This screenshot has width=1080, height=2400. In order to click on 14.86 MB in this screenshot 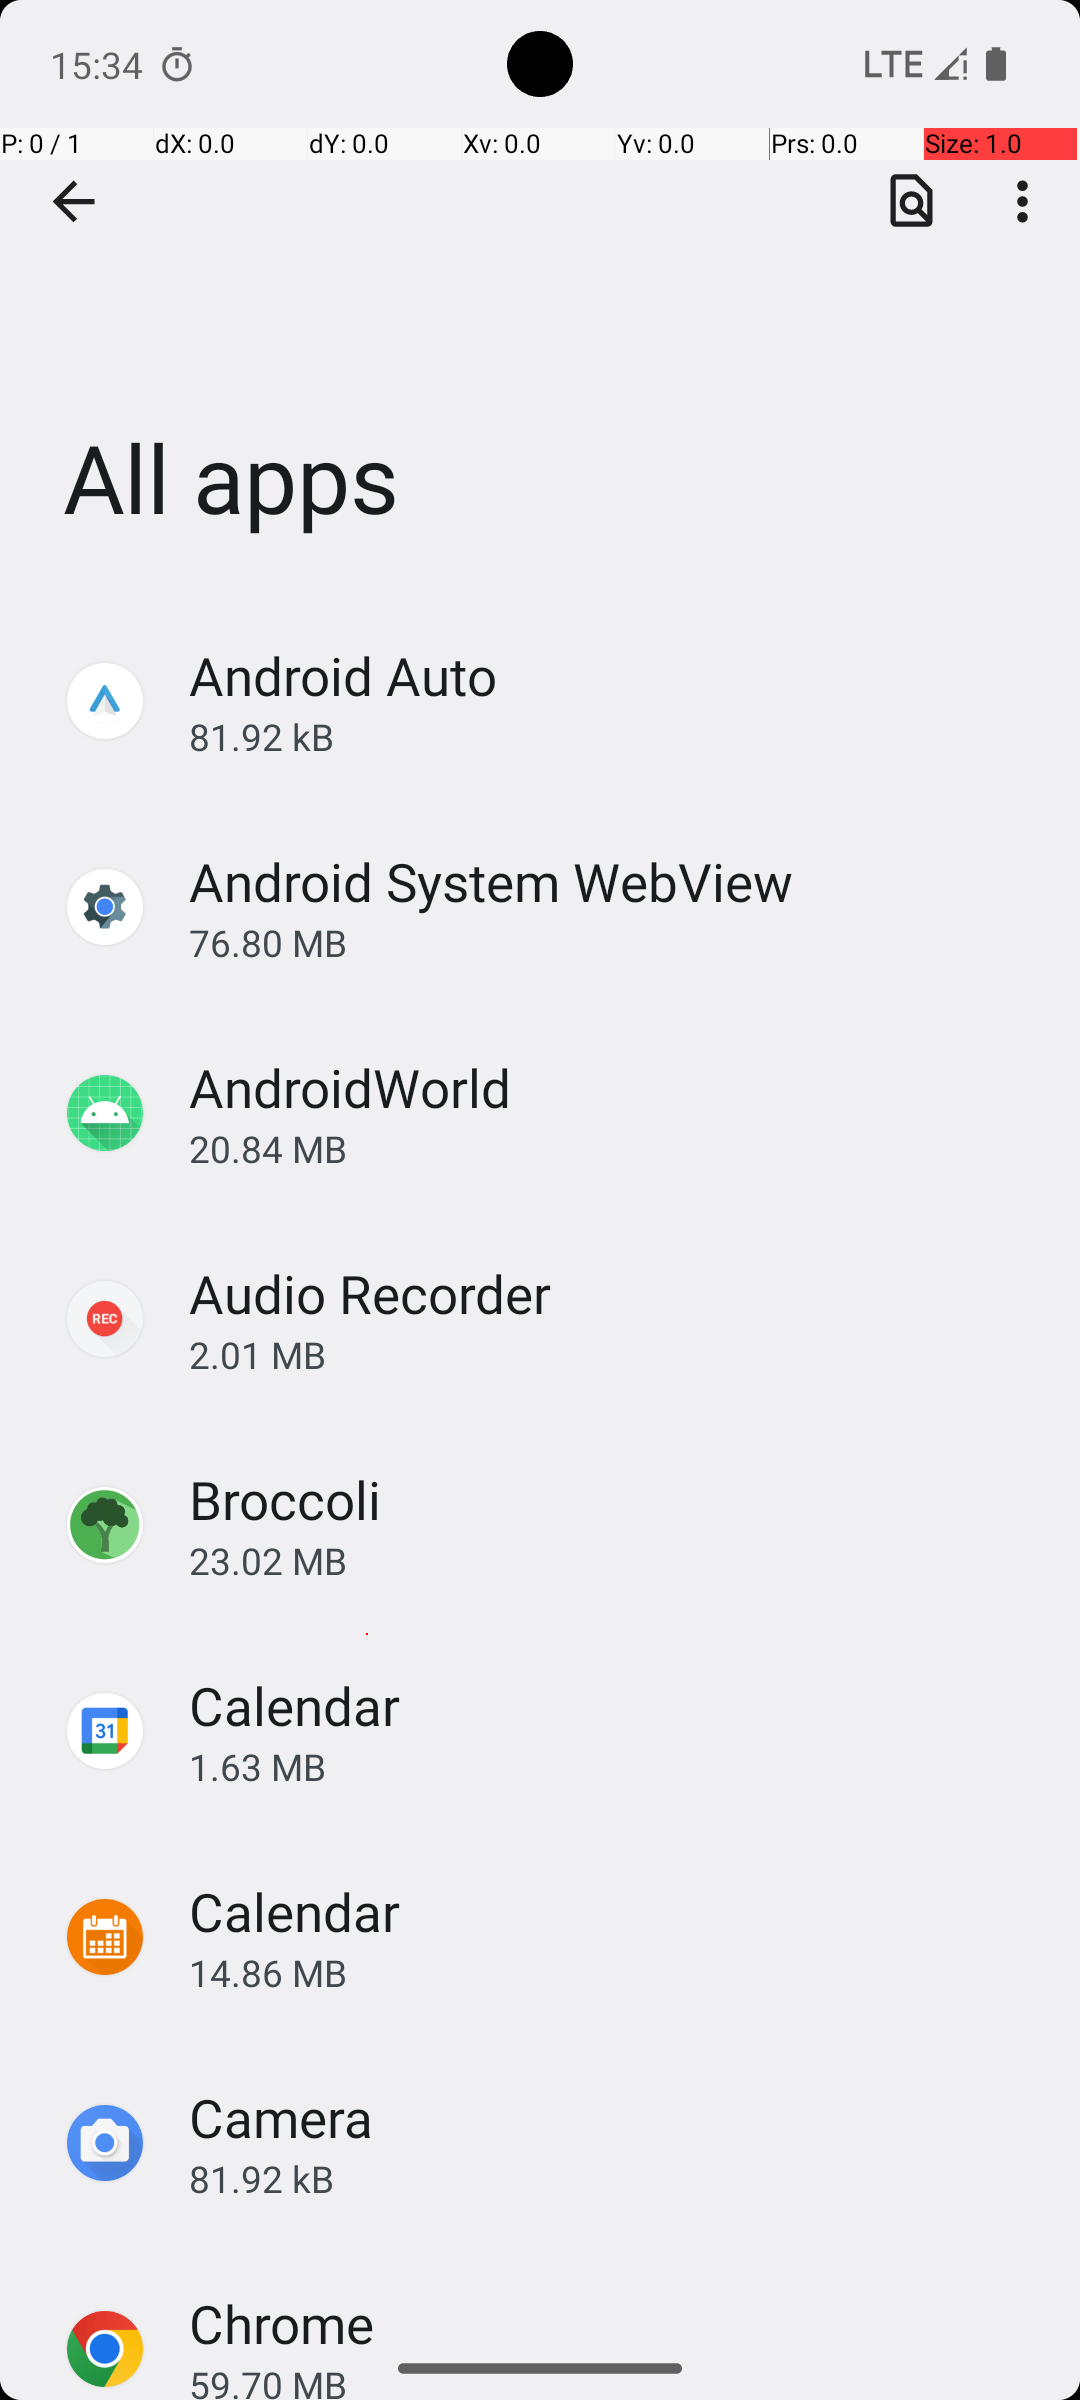, I will do `click(614, 1972)`.